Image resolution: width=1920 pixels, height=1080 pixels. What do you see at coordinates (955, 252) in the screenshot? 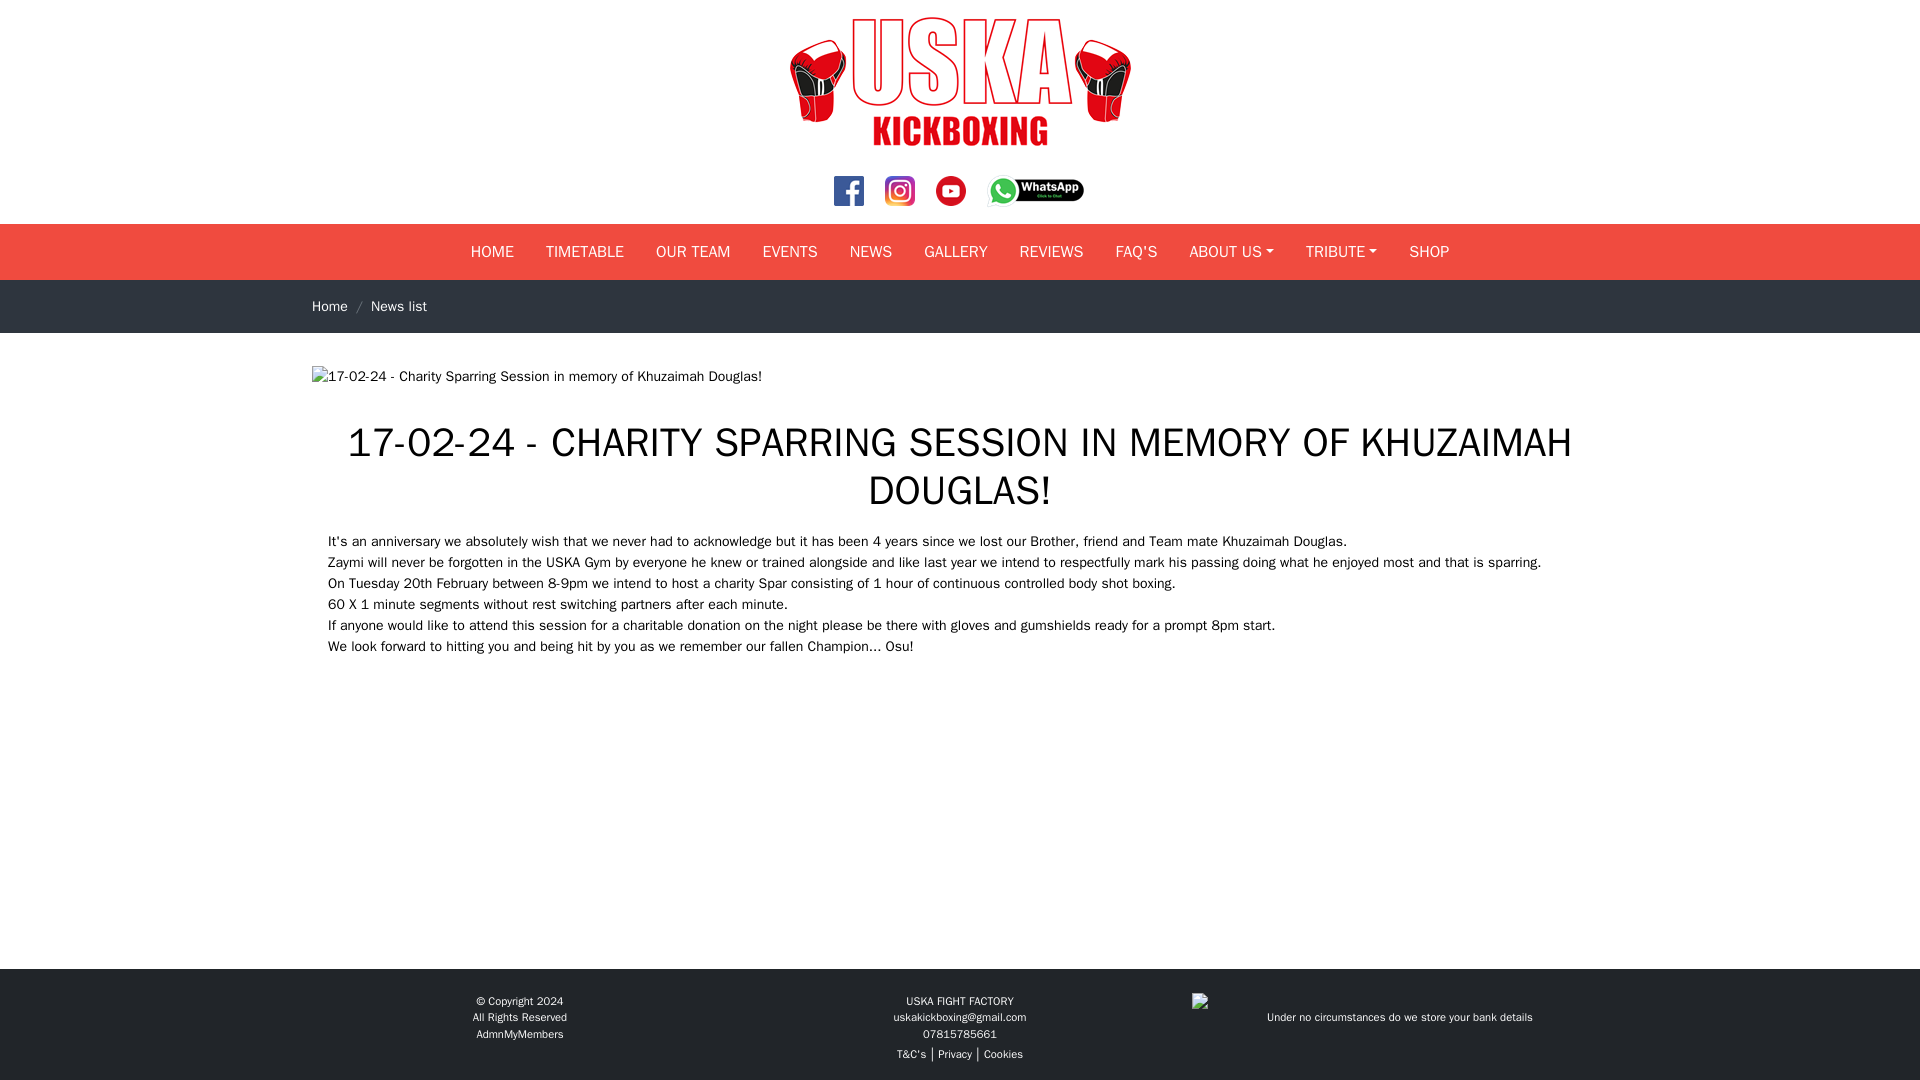
I see `GALLERY` at bounding box center [955, 252].